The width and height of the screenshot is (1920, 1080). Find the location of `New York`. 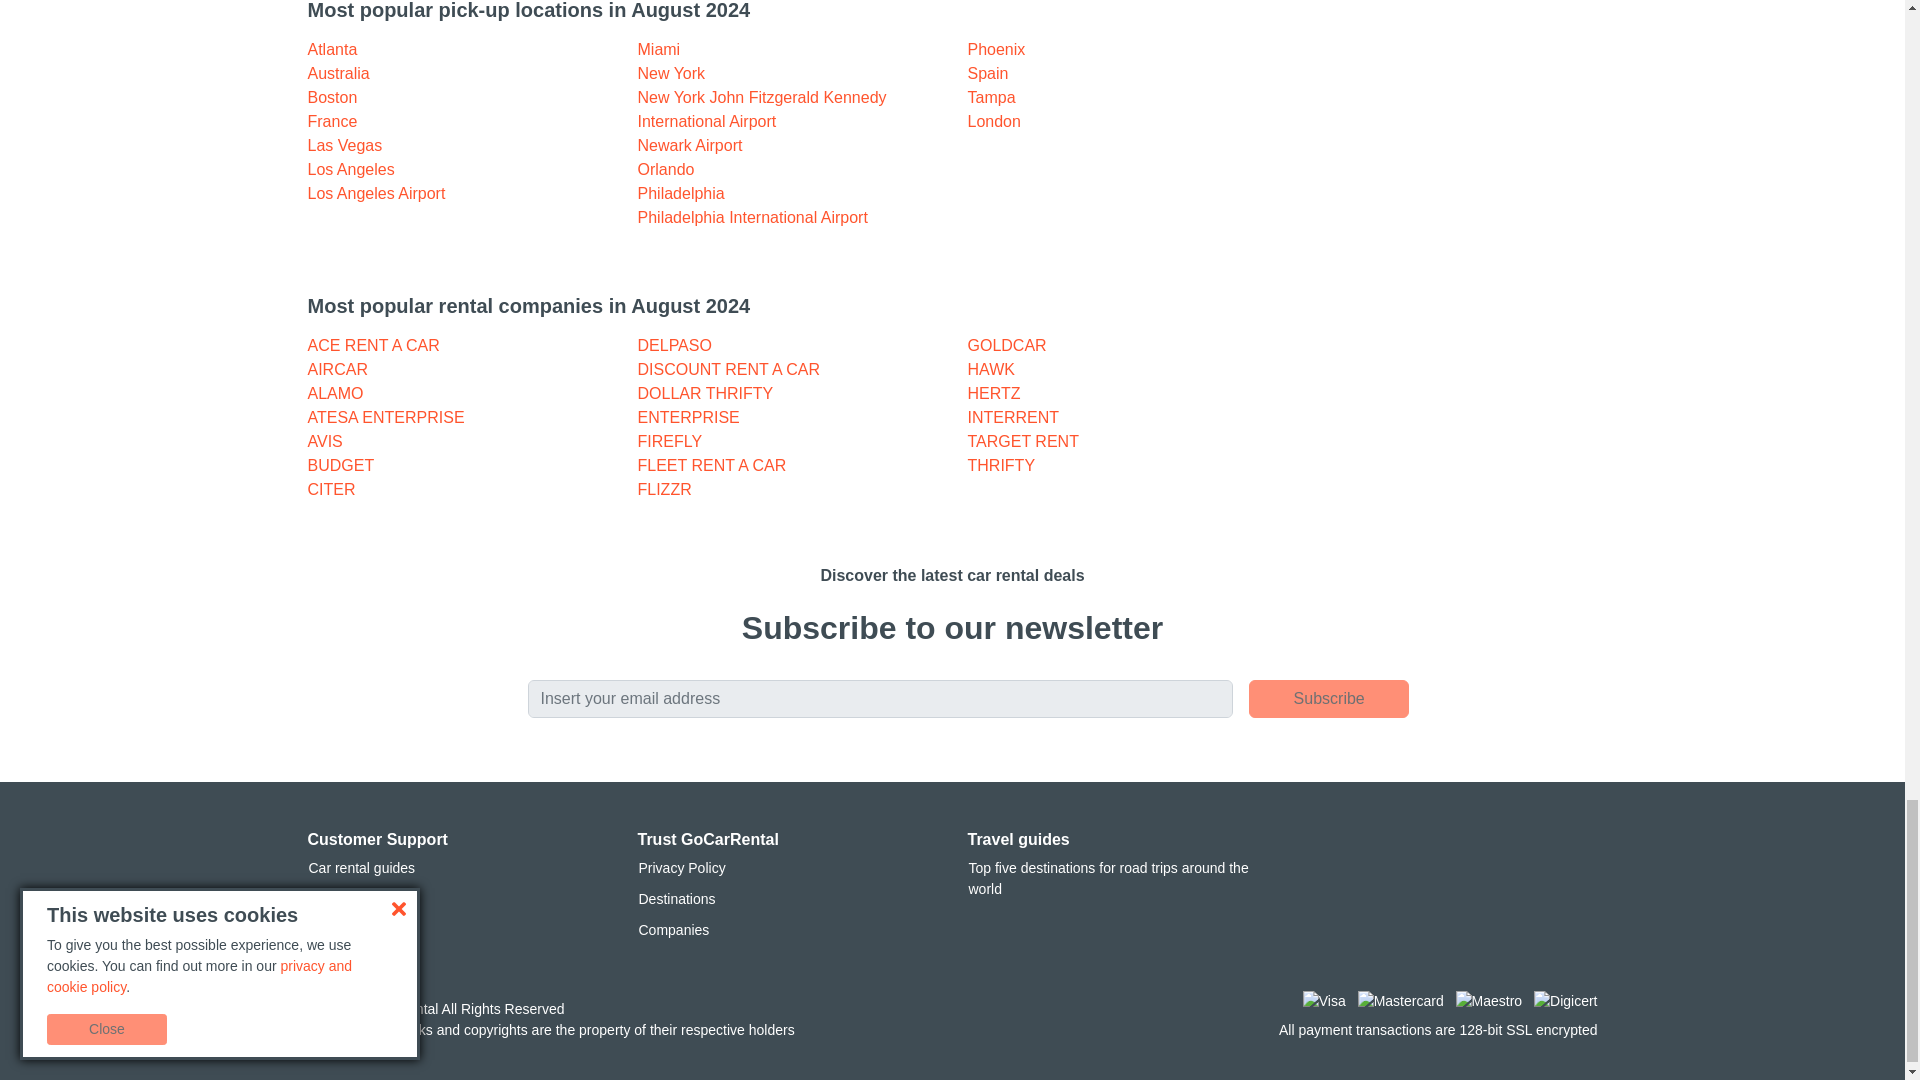

New York is located at coordinates (672, 73).